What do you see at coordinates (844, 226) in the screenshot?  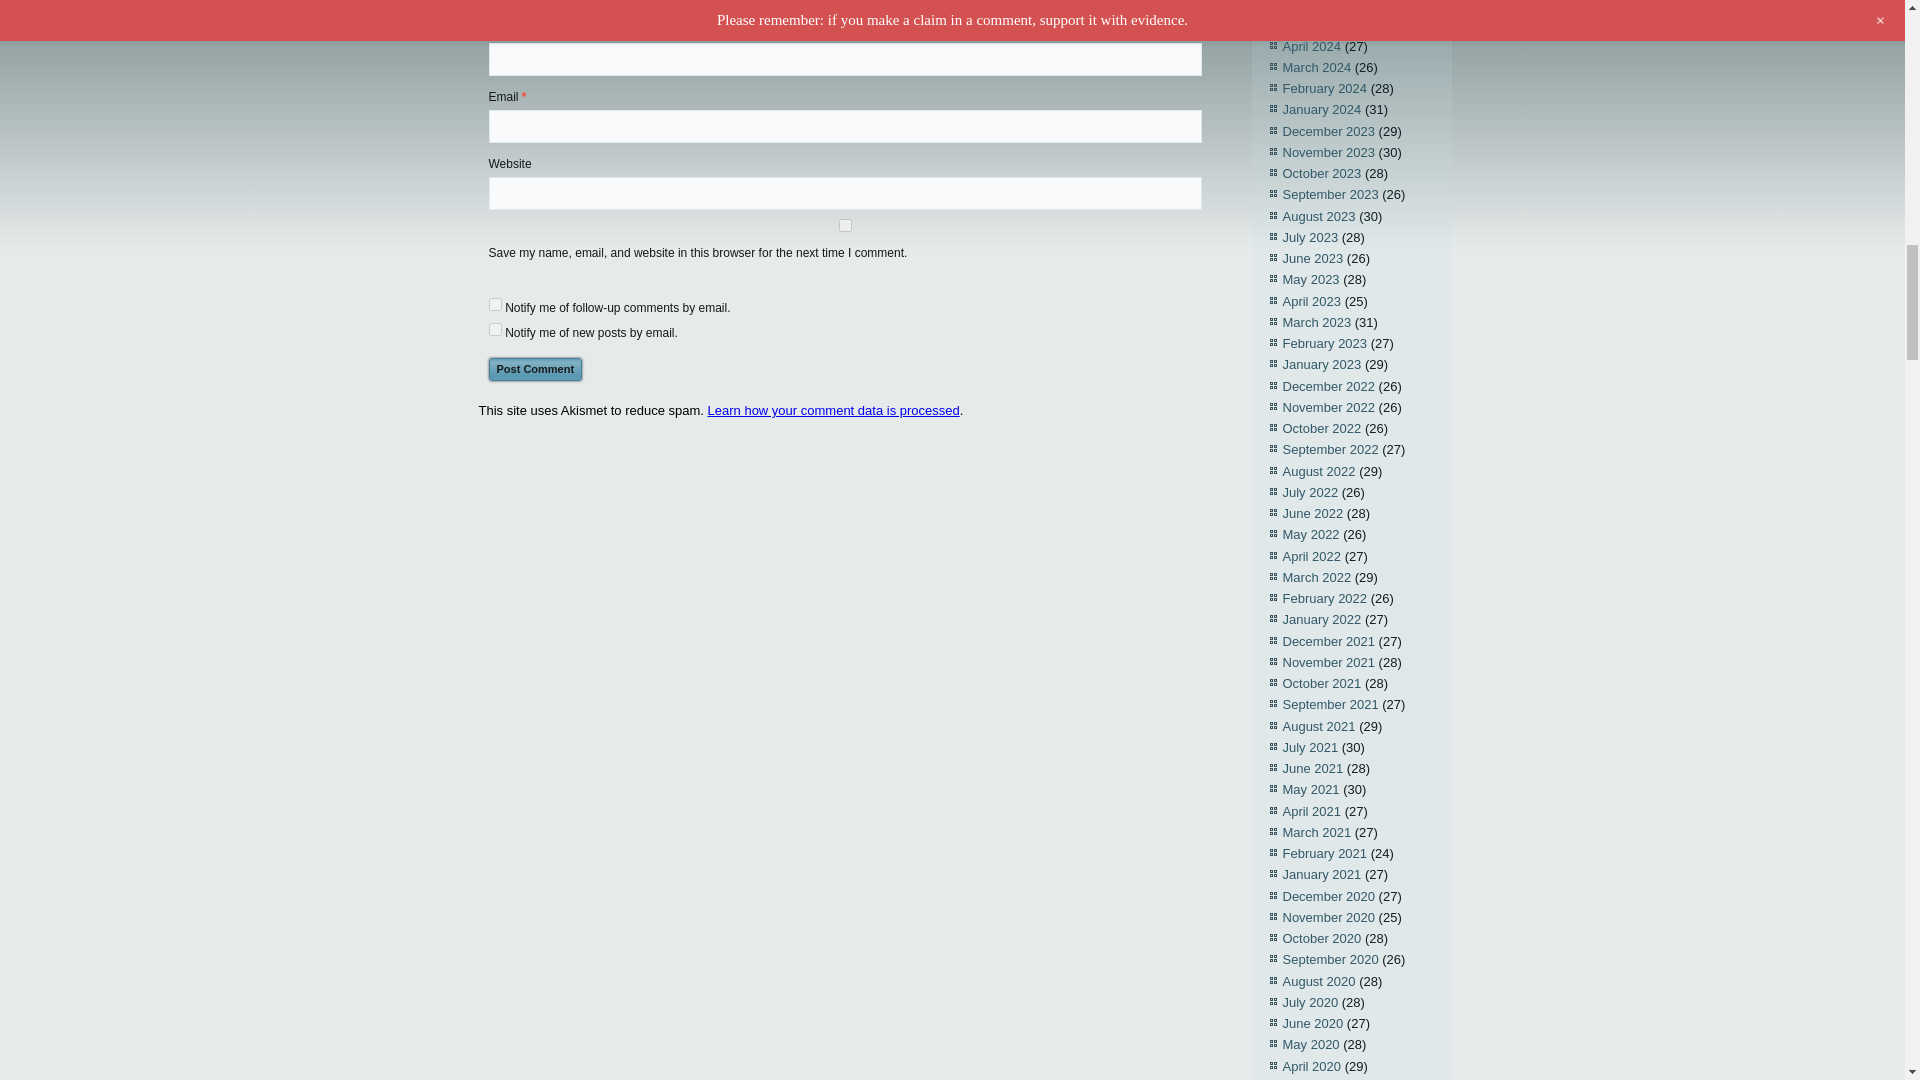 I see `yes` at bounding box center [844, 226].